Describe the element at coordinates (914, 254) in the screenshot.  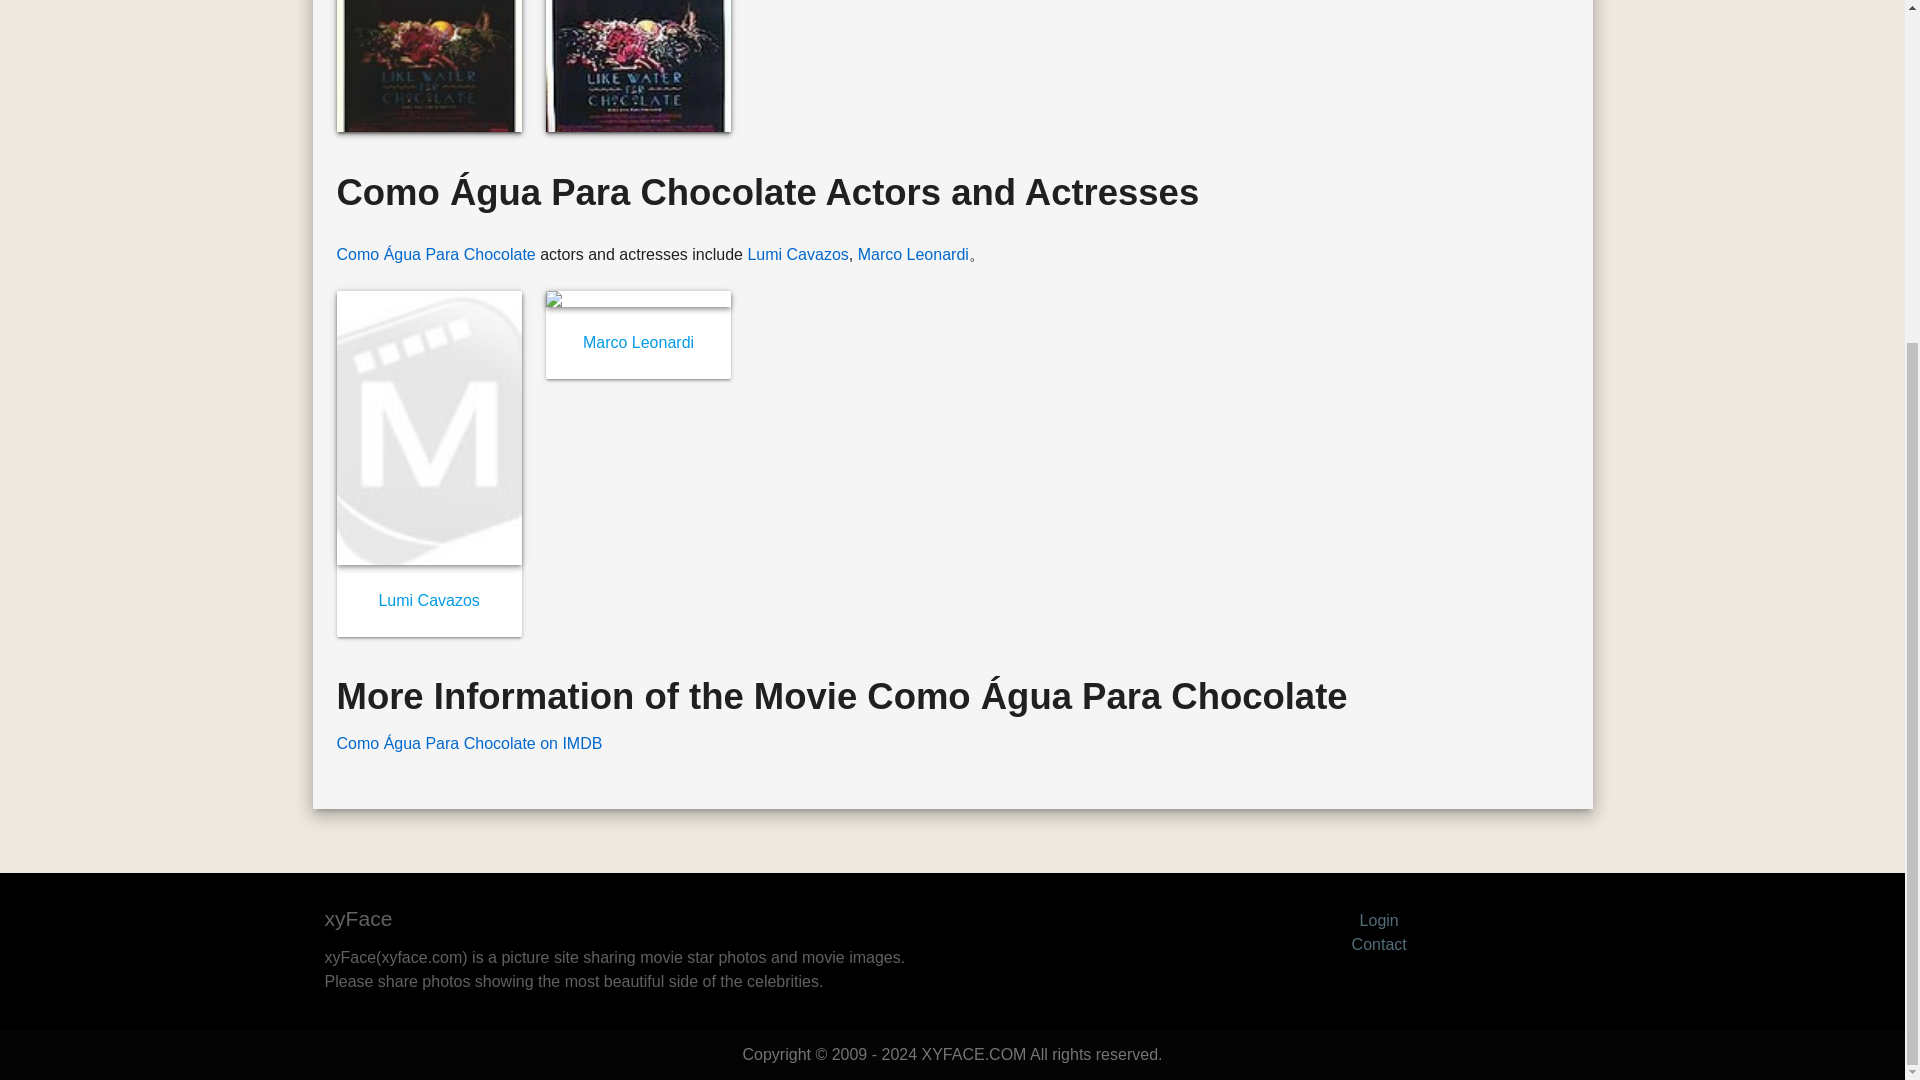
I see `Marco Leonardi` at that location.